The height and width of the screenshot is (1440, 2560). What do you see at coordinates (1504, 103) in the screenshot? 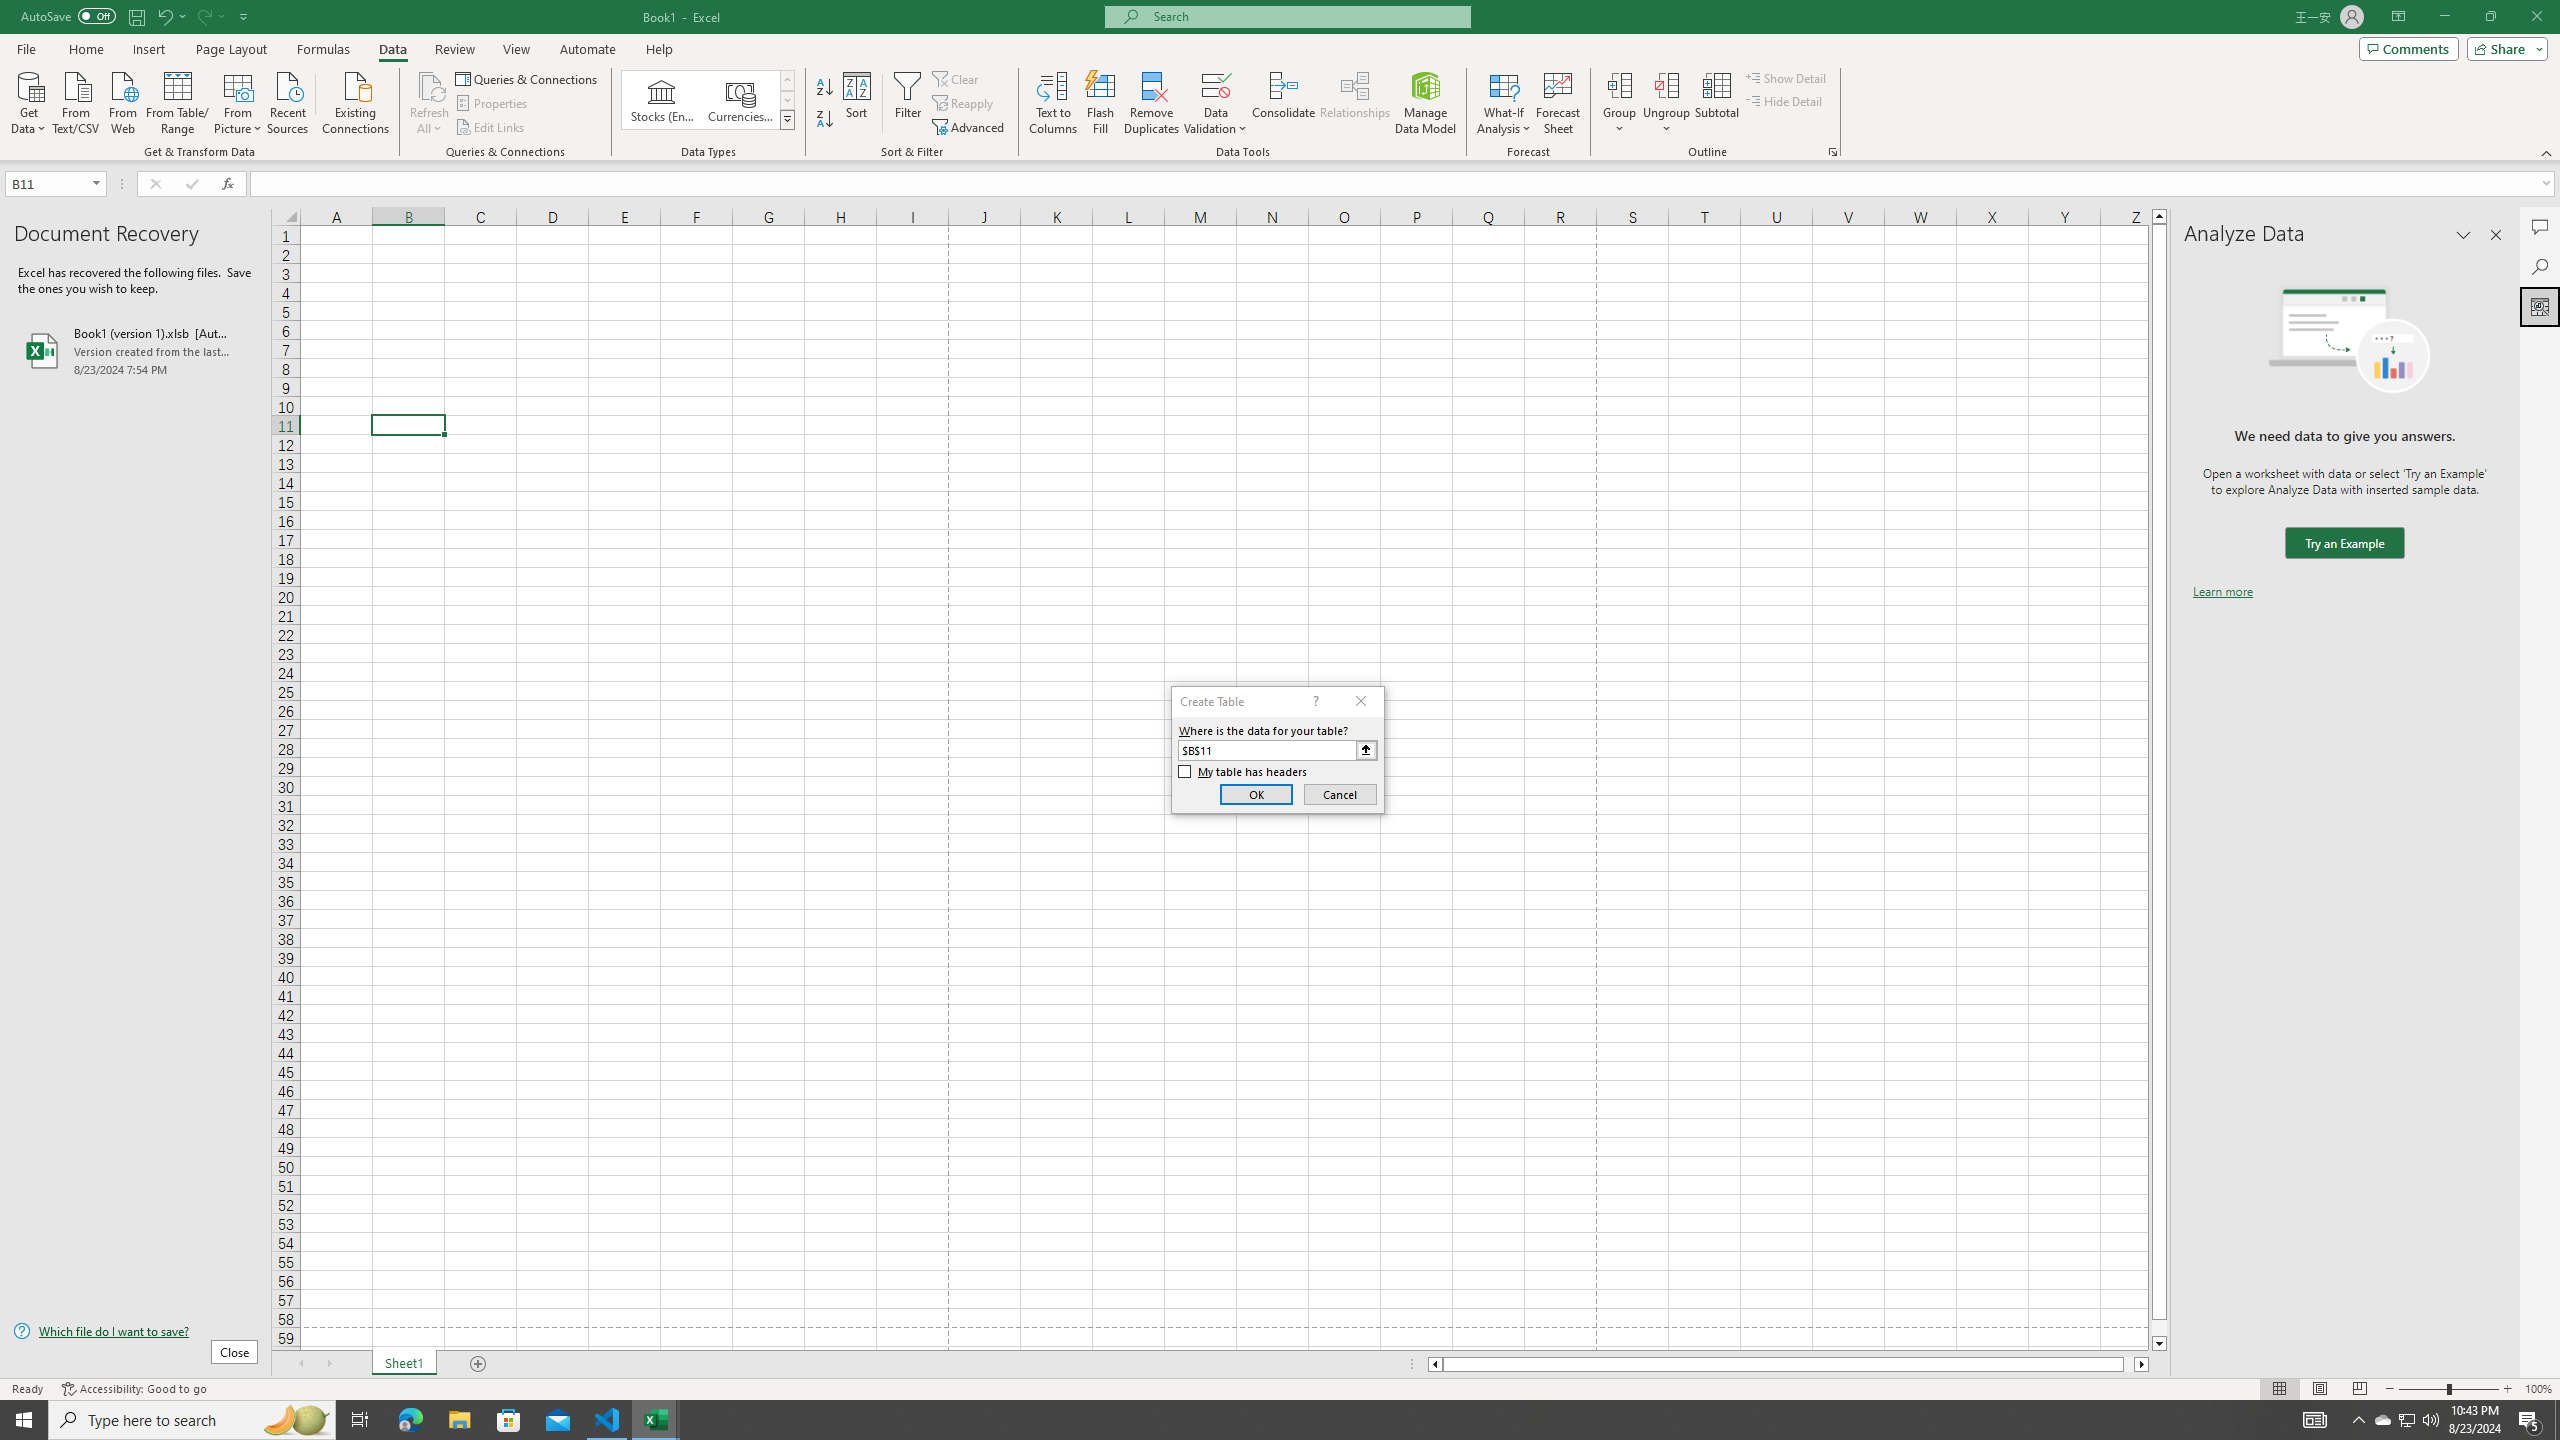
I see `What-If Analysis` at bounding box center [1504, 103].